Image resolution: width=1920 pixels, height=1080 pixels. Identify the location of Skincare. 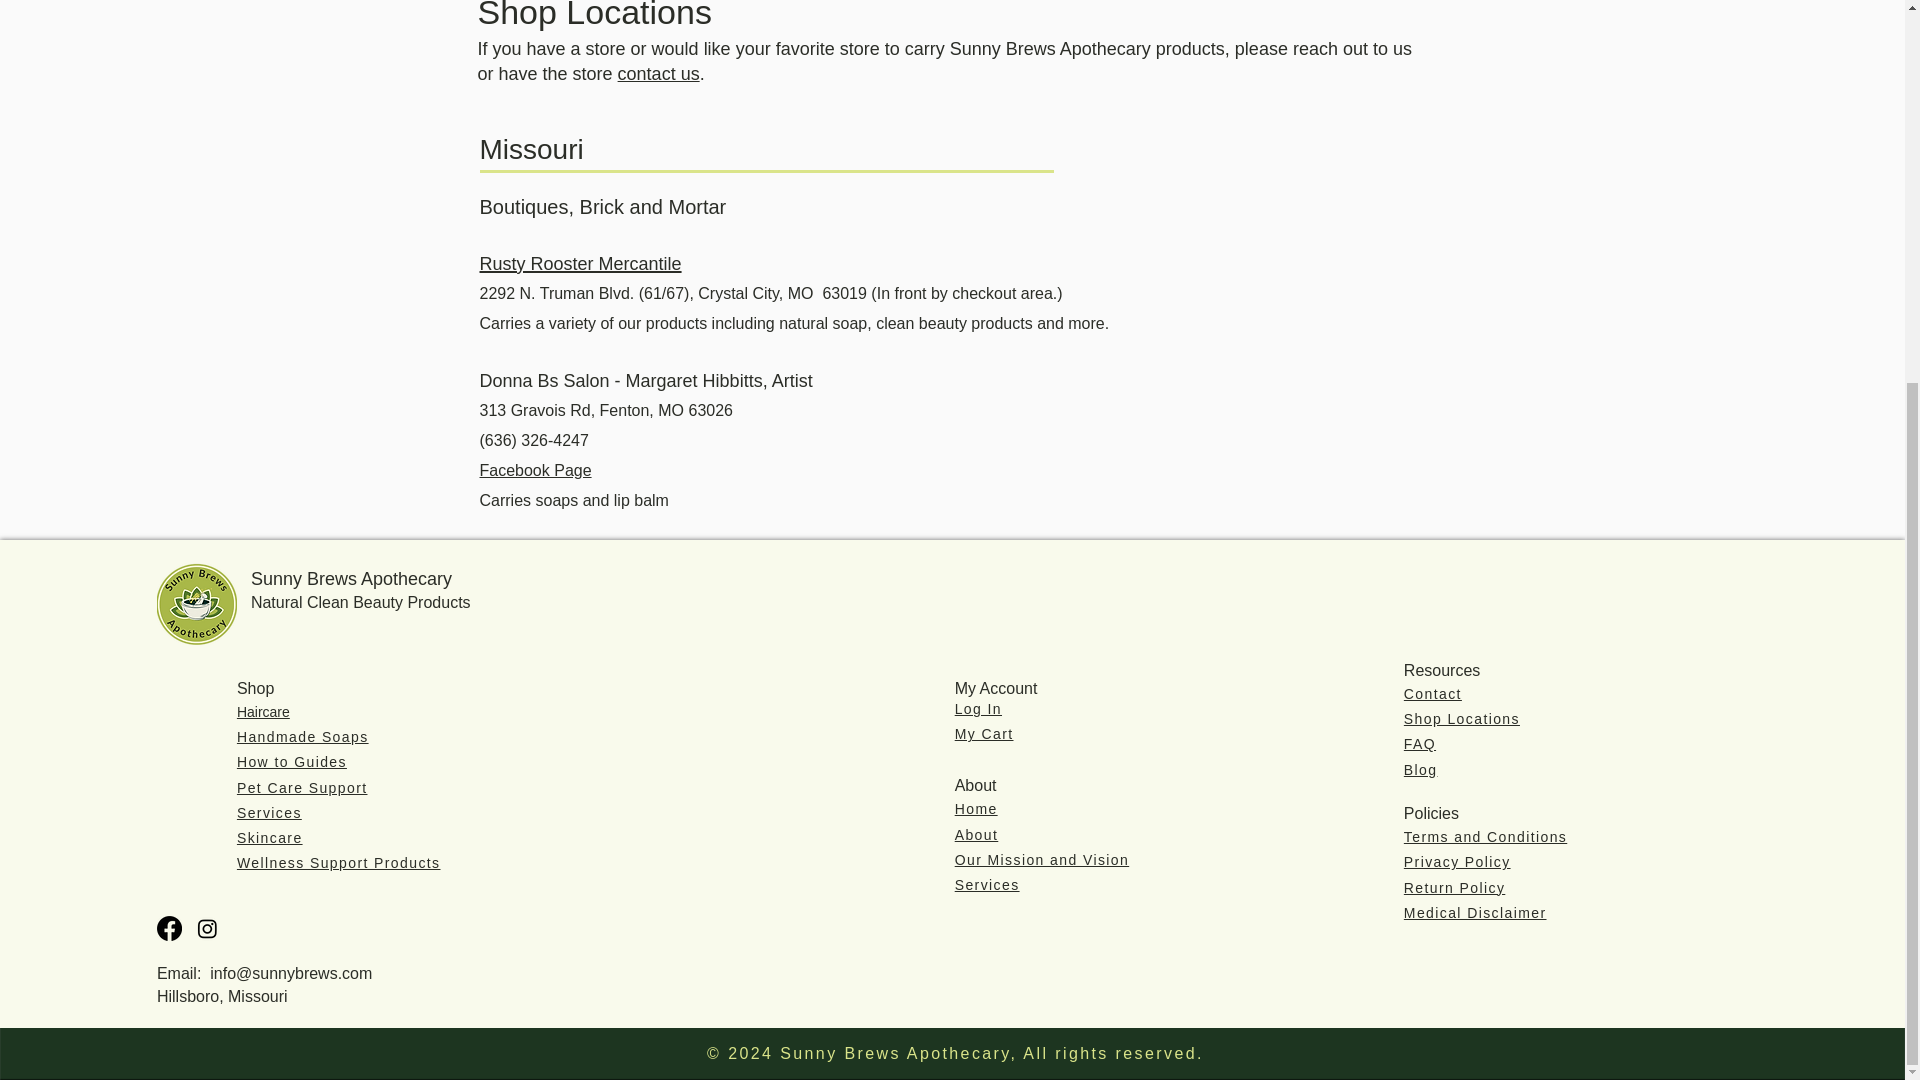
(270, 838).